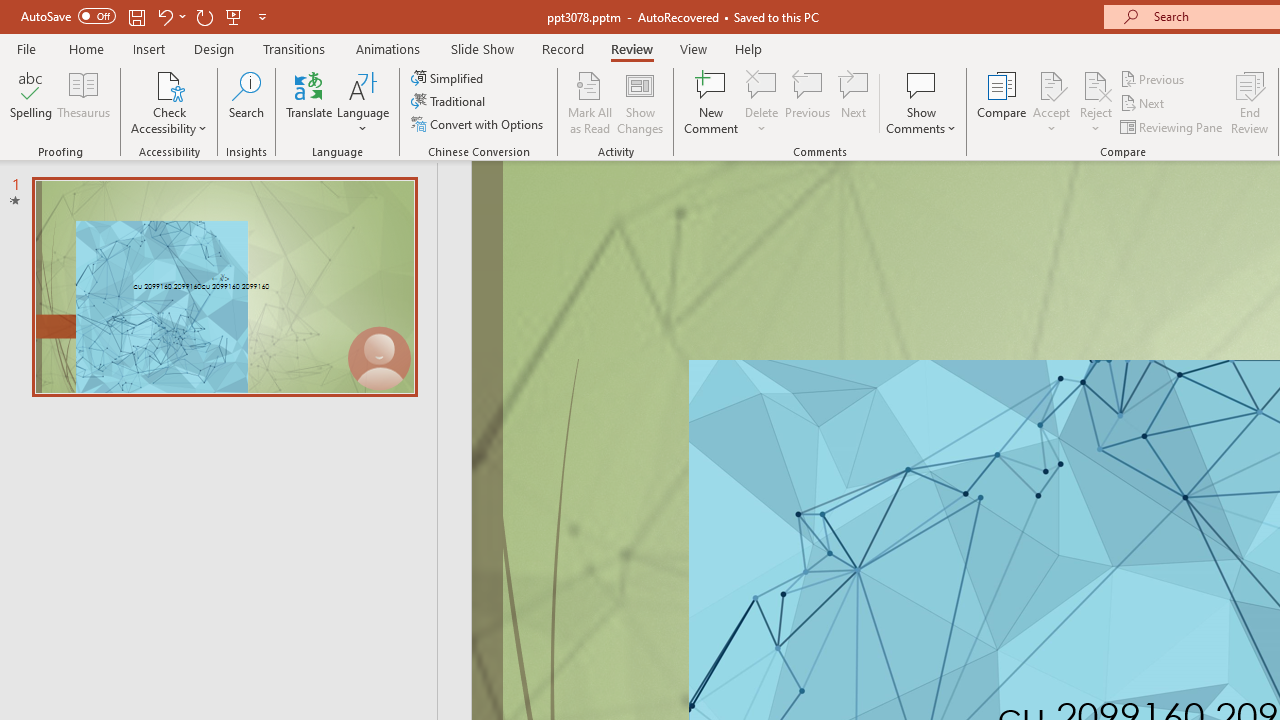 This screenshot has height=720, width=1280. What do you see at coordinates (631, 48) in the screenshot?
I see `Review` at bounding box center [631, 48].